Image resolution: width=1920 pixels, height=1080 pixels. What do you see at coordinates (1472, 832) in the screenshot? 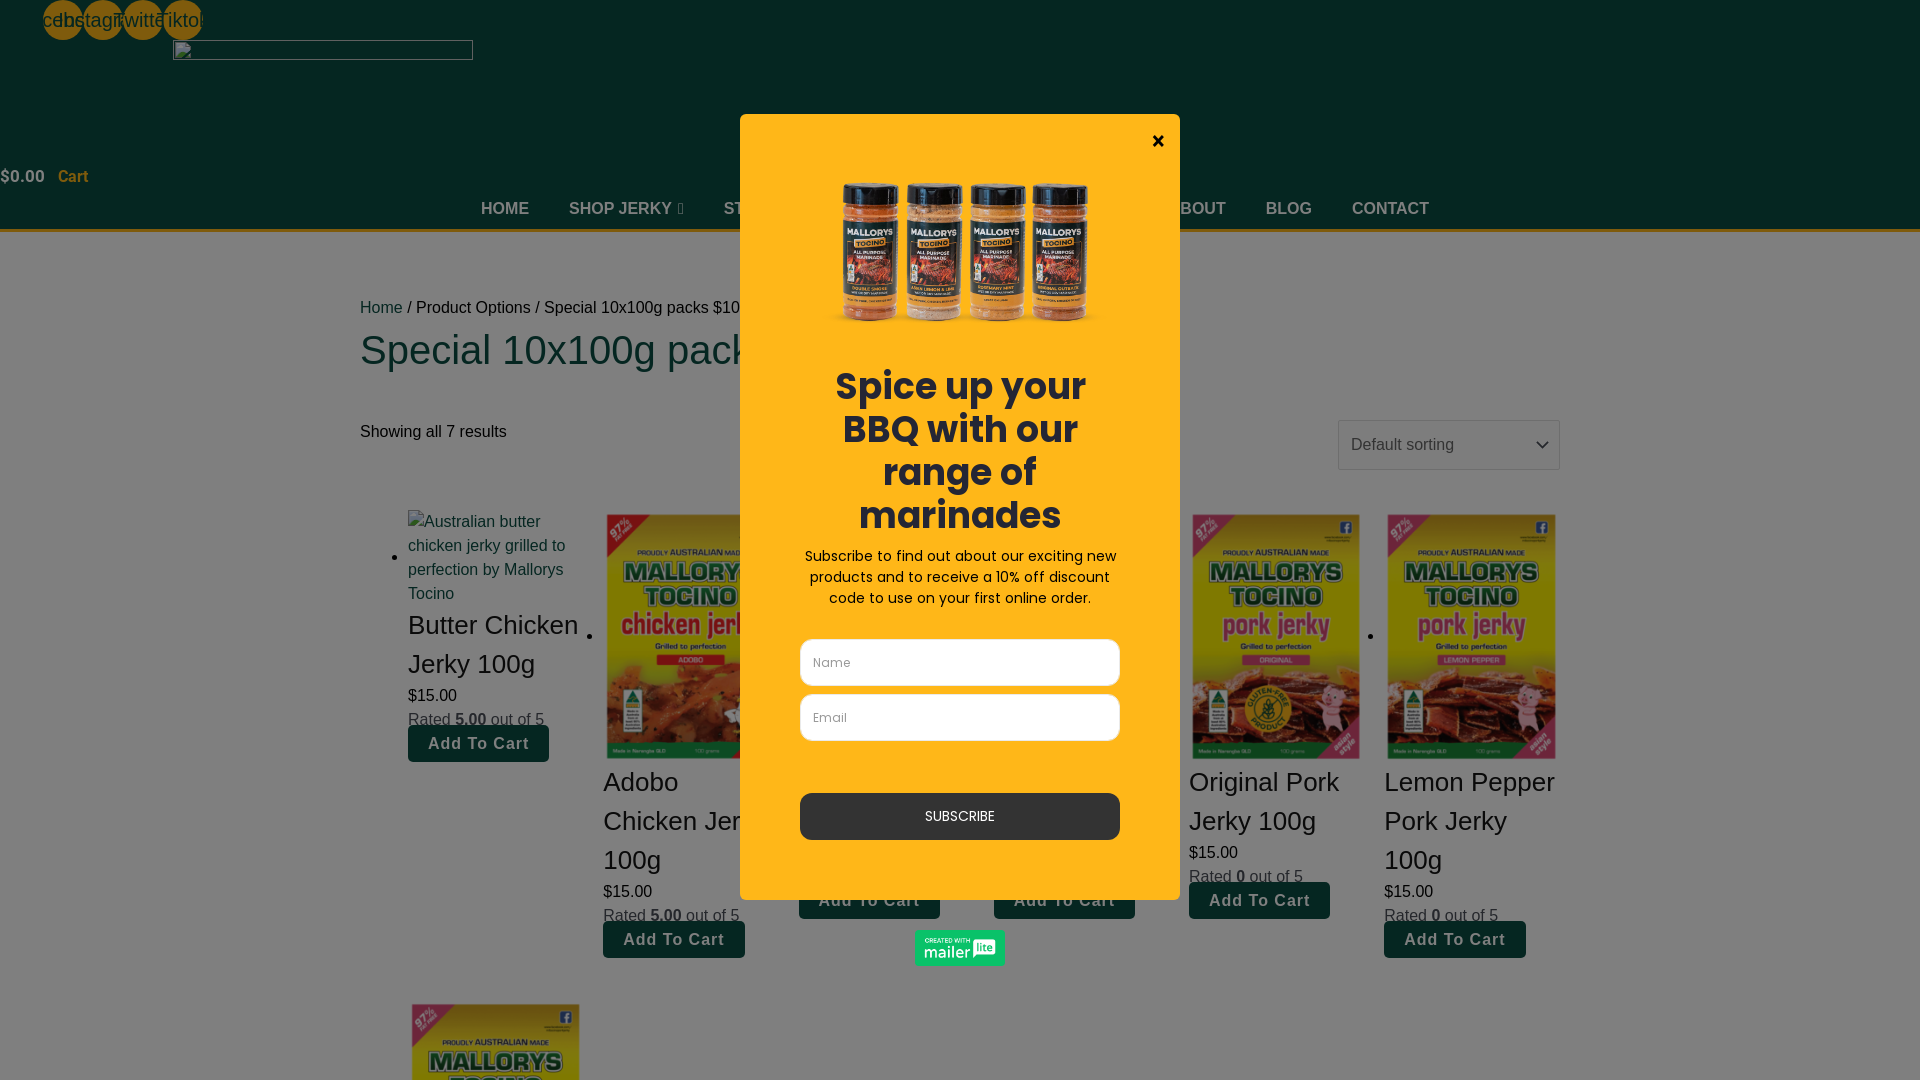
I see `Lemon Pepper Pork Jerky 100g` at bounding box center [1472, 832].